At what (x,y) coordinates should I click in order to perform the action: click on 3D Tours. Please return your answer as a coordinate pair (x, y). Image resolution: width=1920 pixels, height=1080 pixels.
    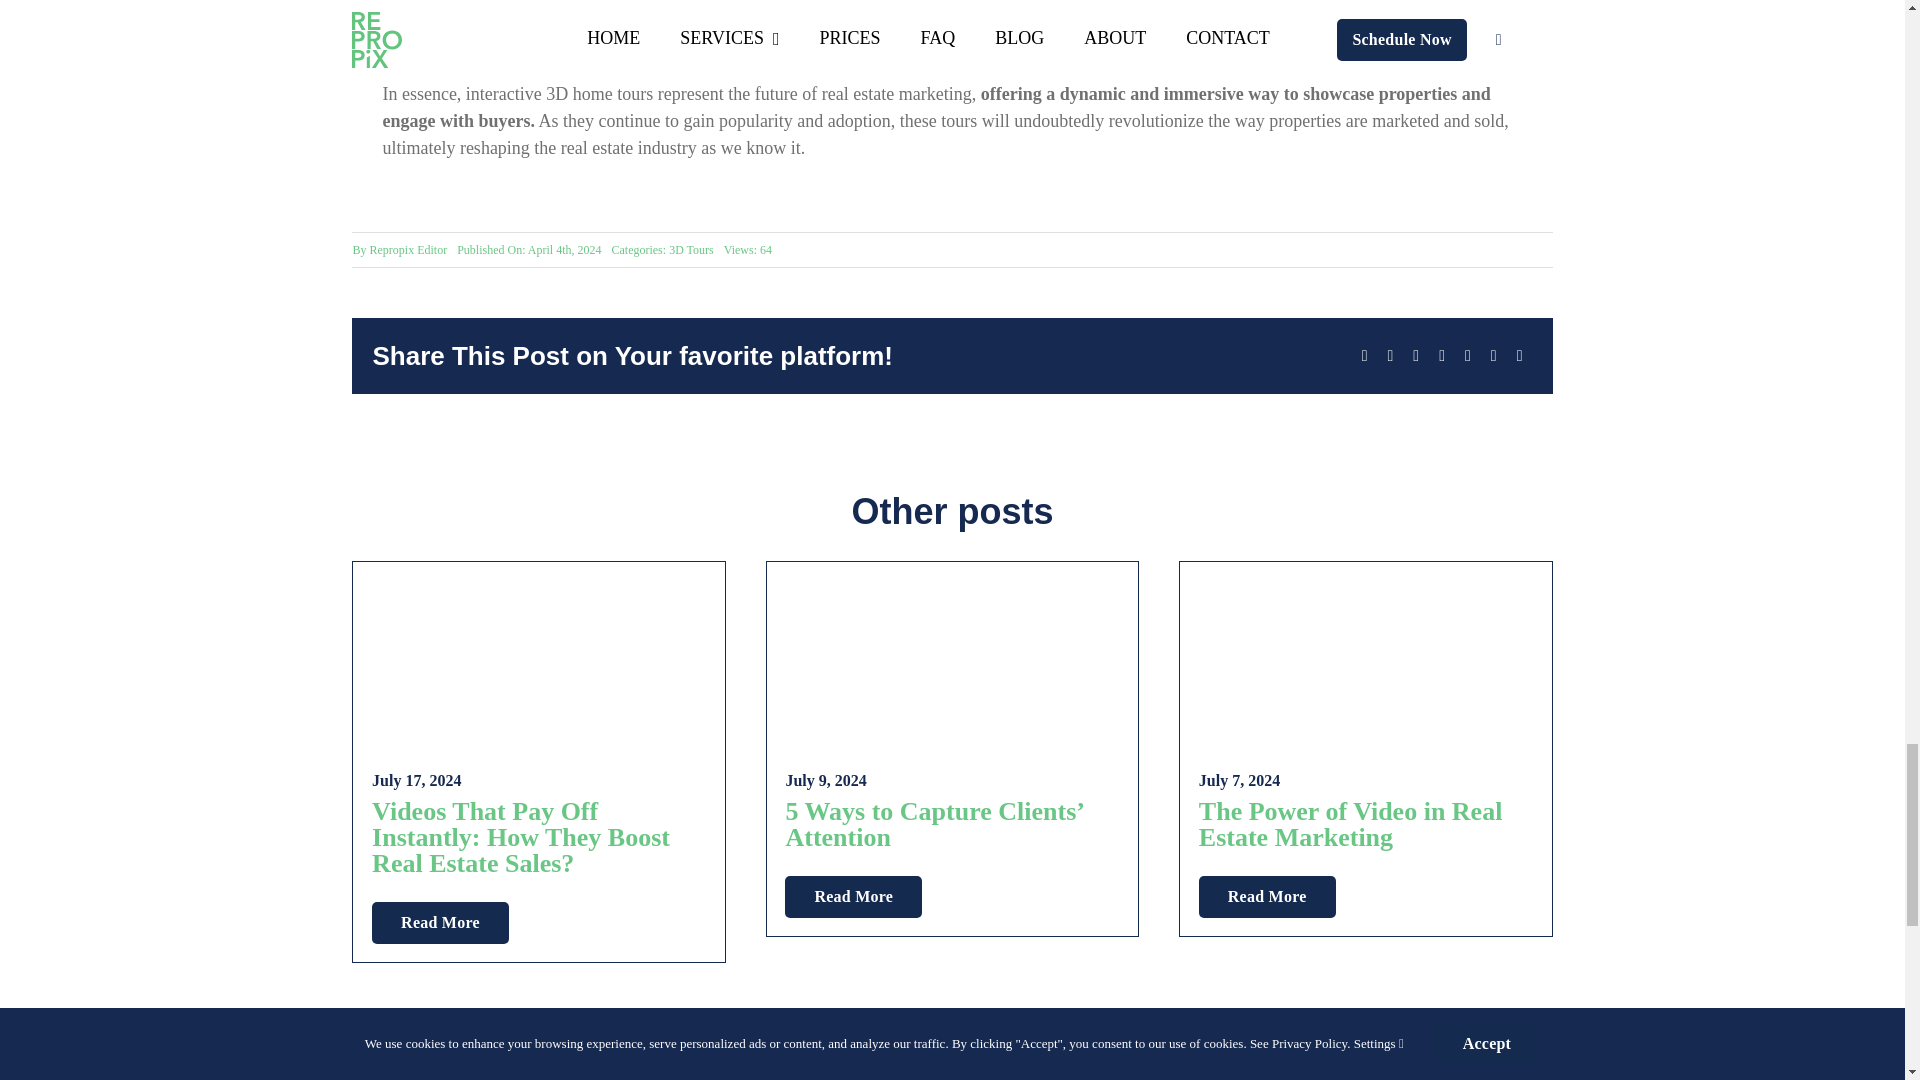
    Looking at the image, I should click on (691, 250).